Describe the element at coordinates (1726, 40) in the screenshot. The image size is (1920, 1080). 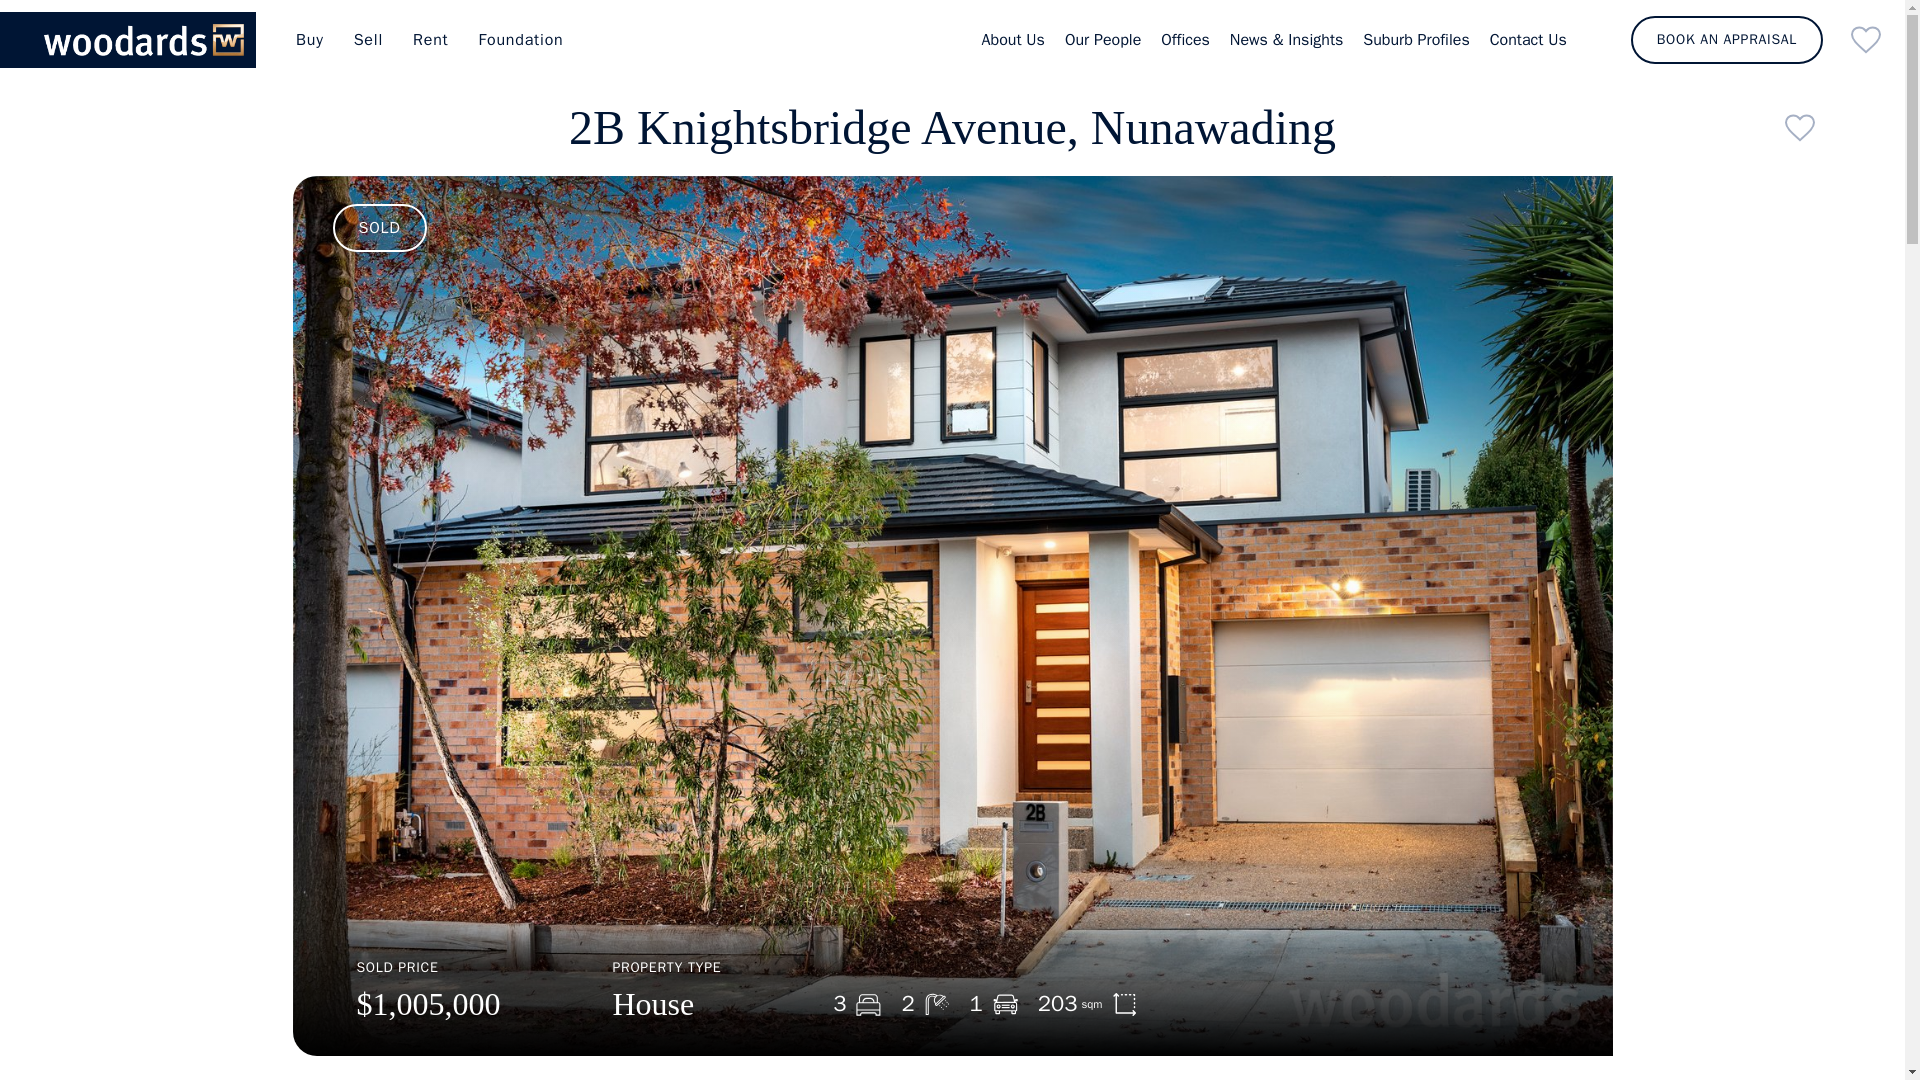
I see `BOOK AN APPRAISAL` at that location.